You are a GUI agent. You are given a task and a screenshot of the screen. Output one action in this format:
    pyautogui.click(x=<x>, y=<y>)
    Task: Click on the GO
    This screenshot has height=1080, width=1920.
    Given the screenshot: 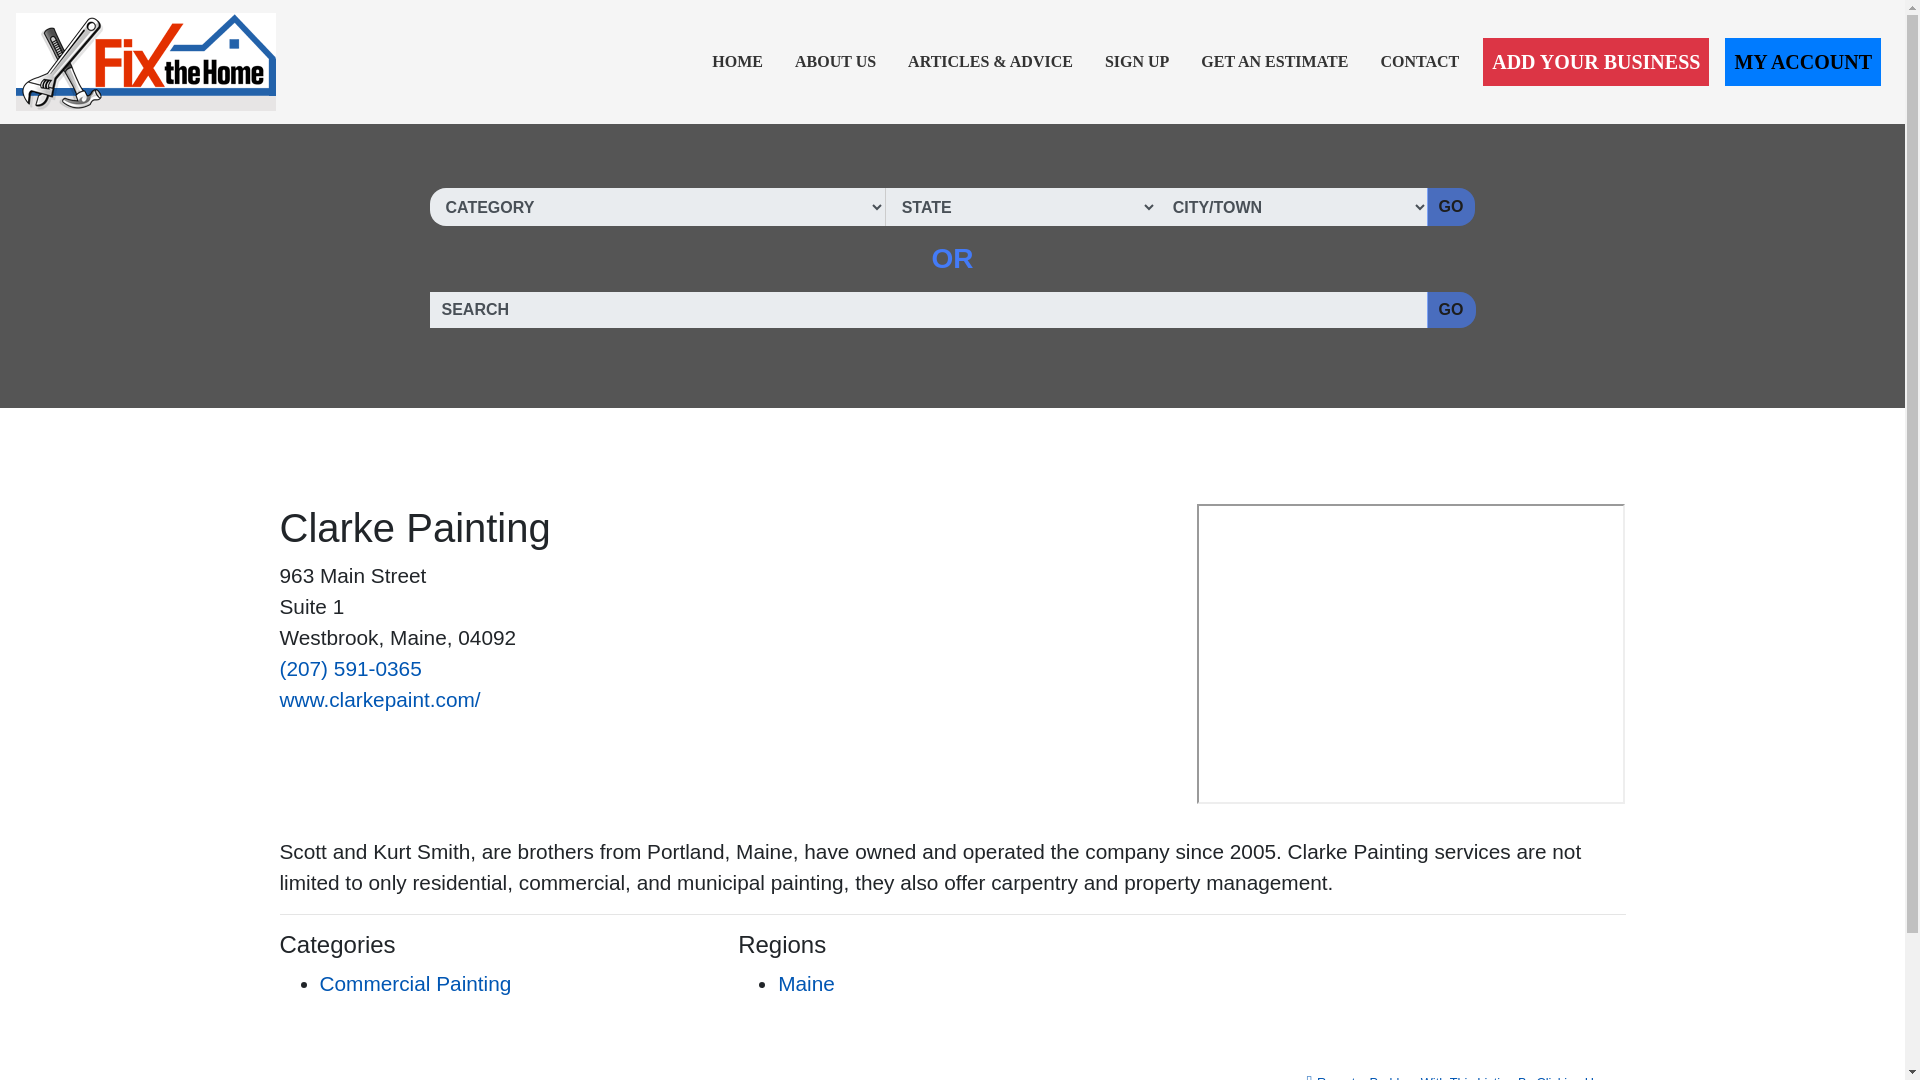 What is the action you would take?
    pyautogui.click(x=1451, y=206)
    